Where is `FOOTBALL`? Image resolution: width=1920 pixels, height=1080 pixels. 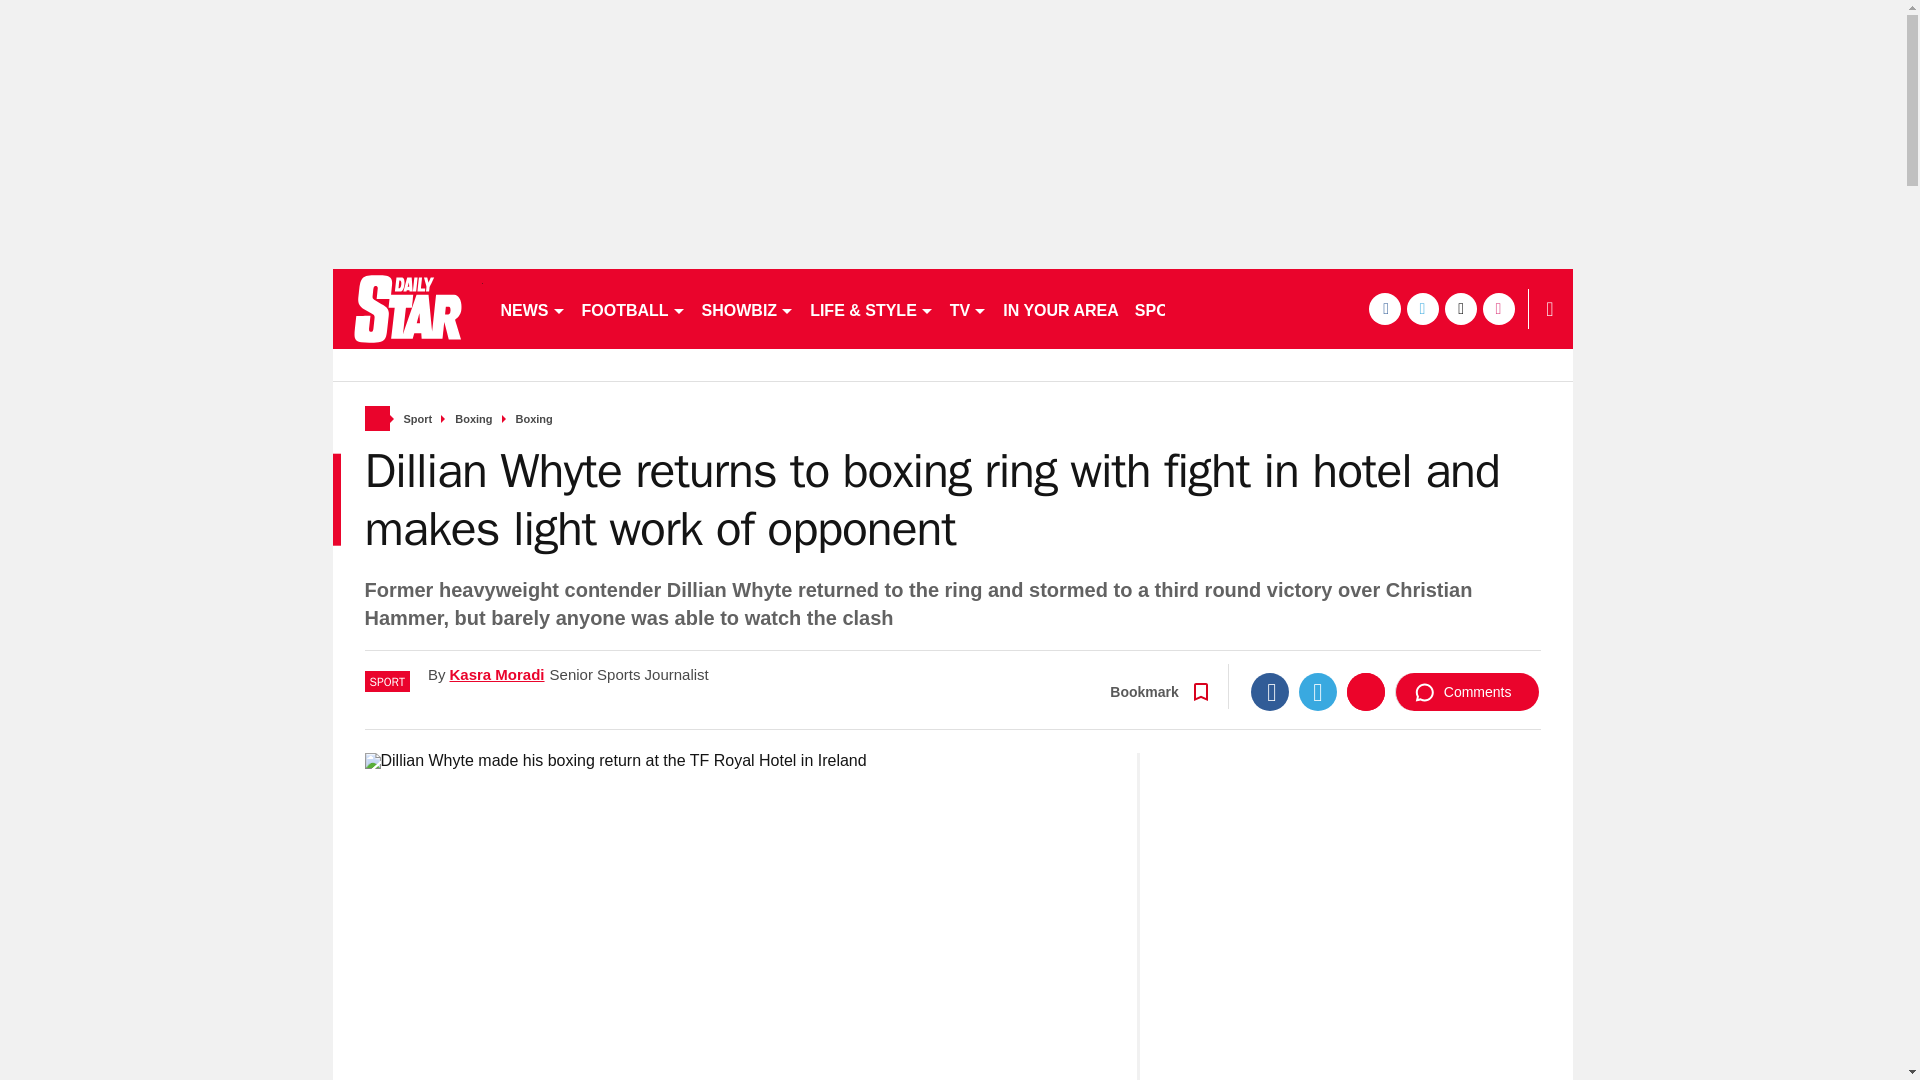 FOOTBALL is located at coordinates (634, 308).